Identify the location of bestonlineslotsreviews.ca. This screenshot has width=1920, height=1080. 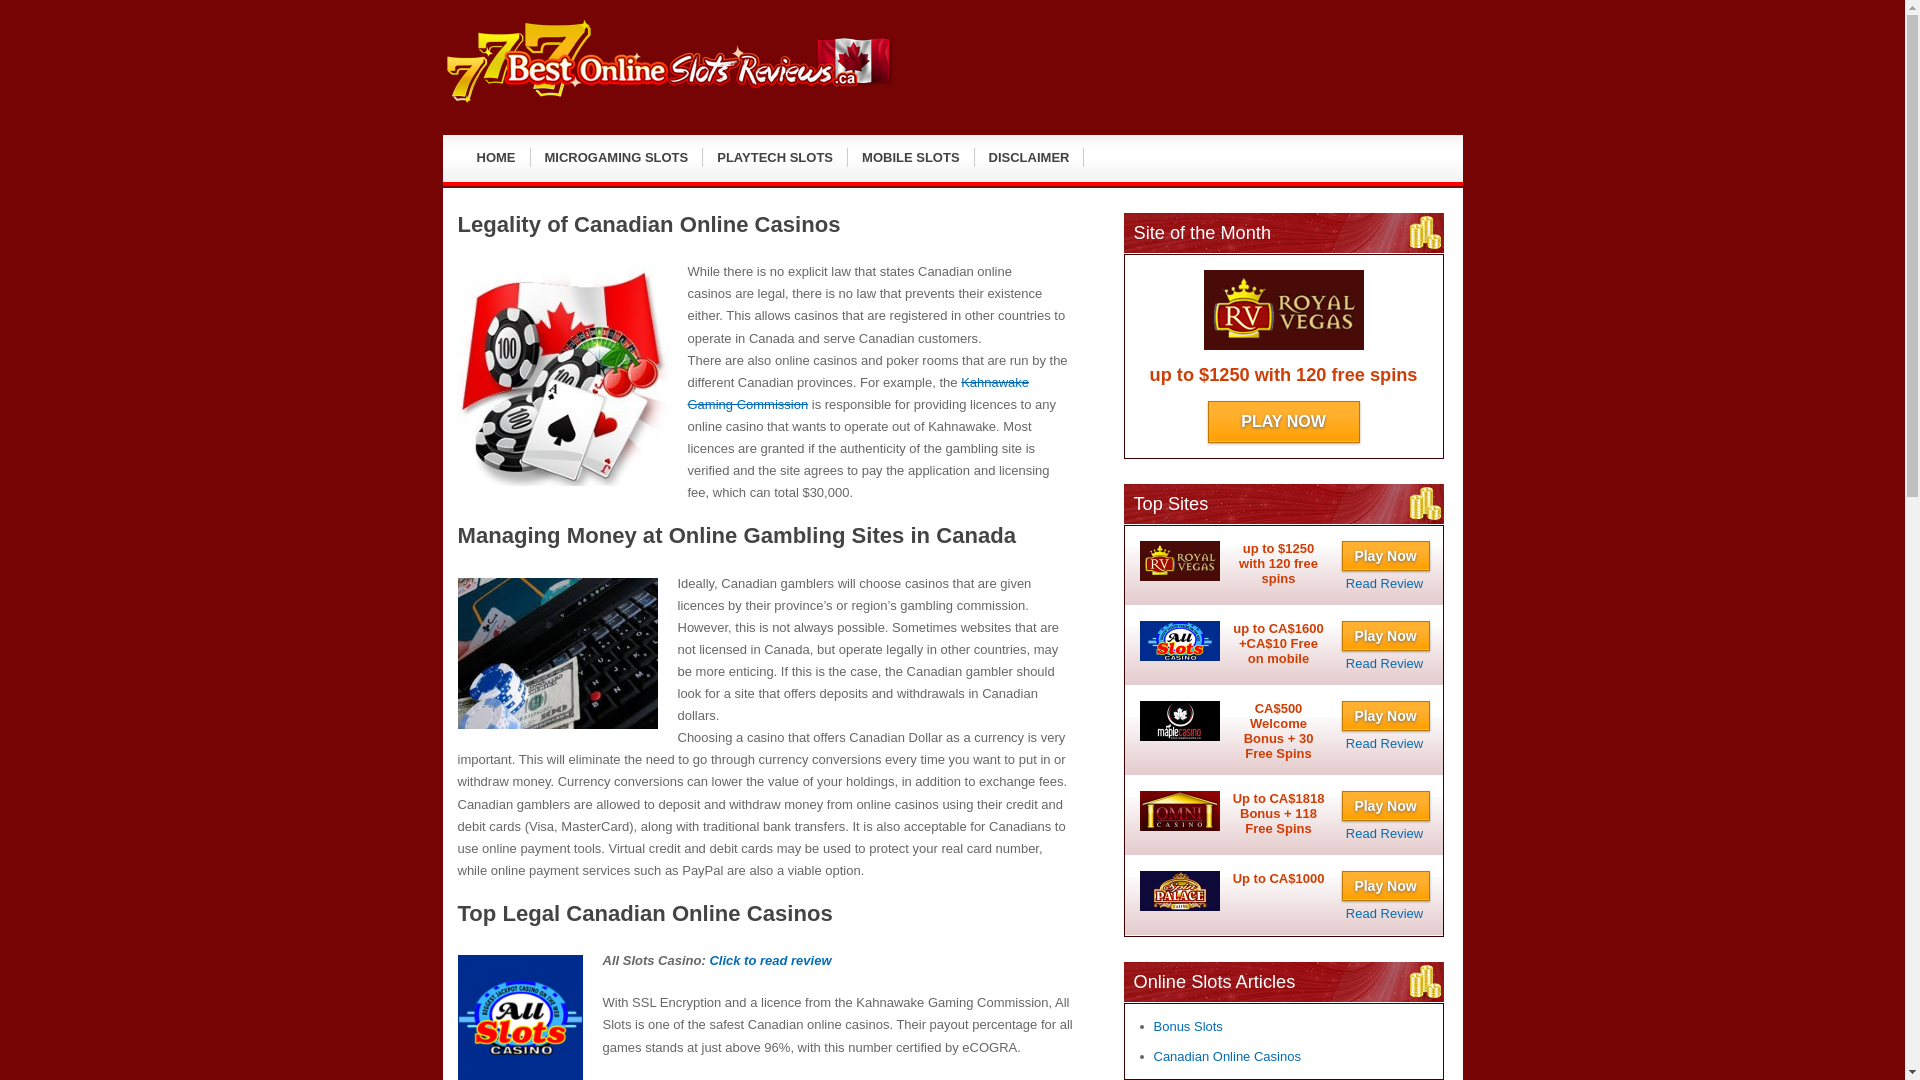
(666, 102).